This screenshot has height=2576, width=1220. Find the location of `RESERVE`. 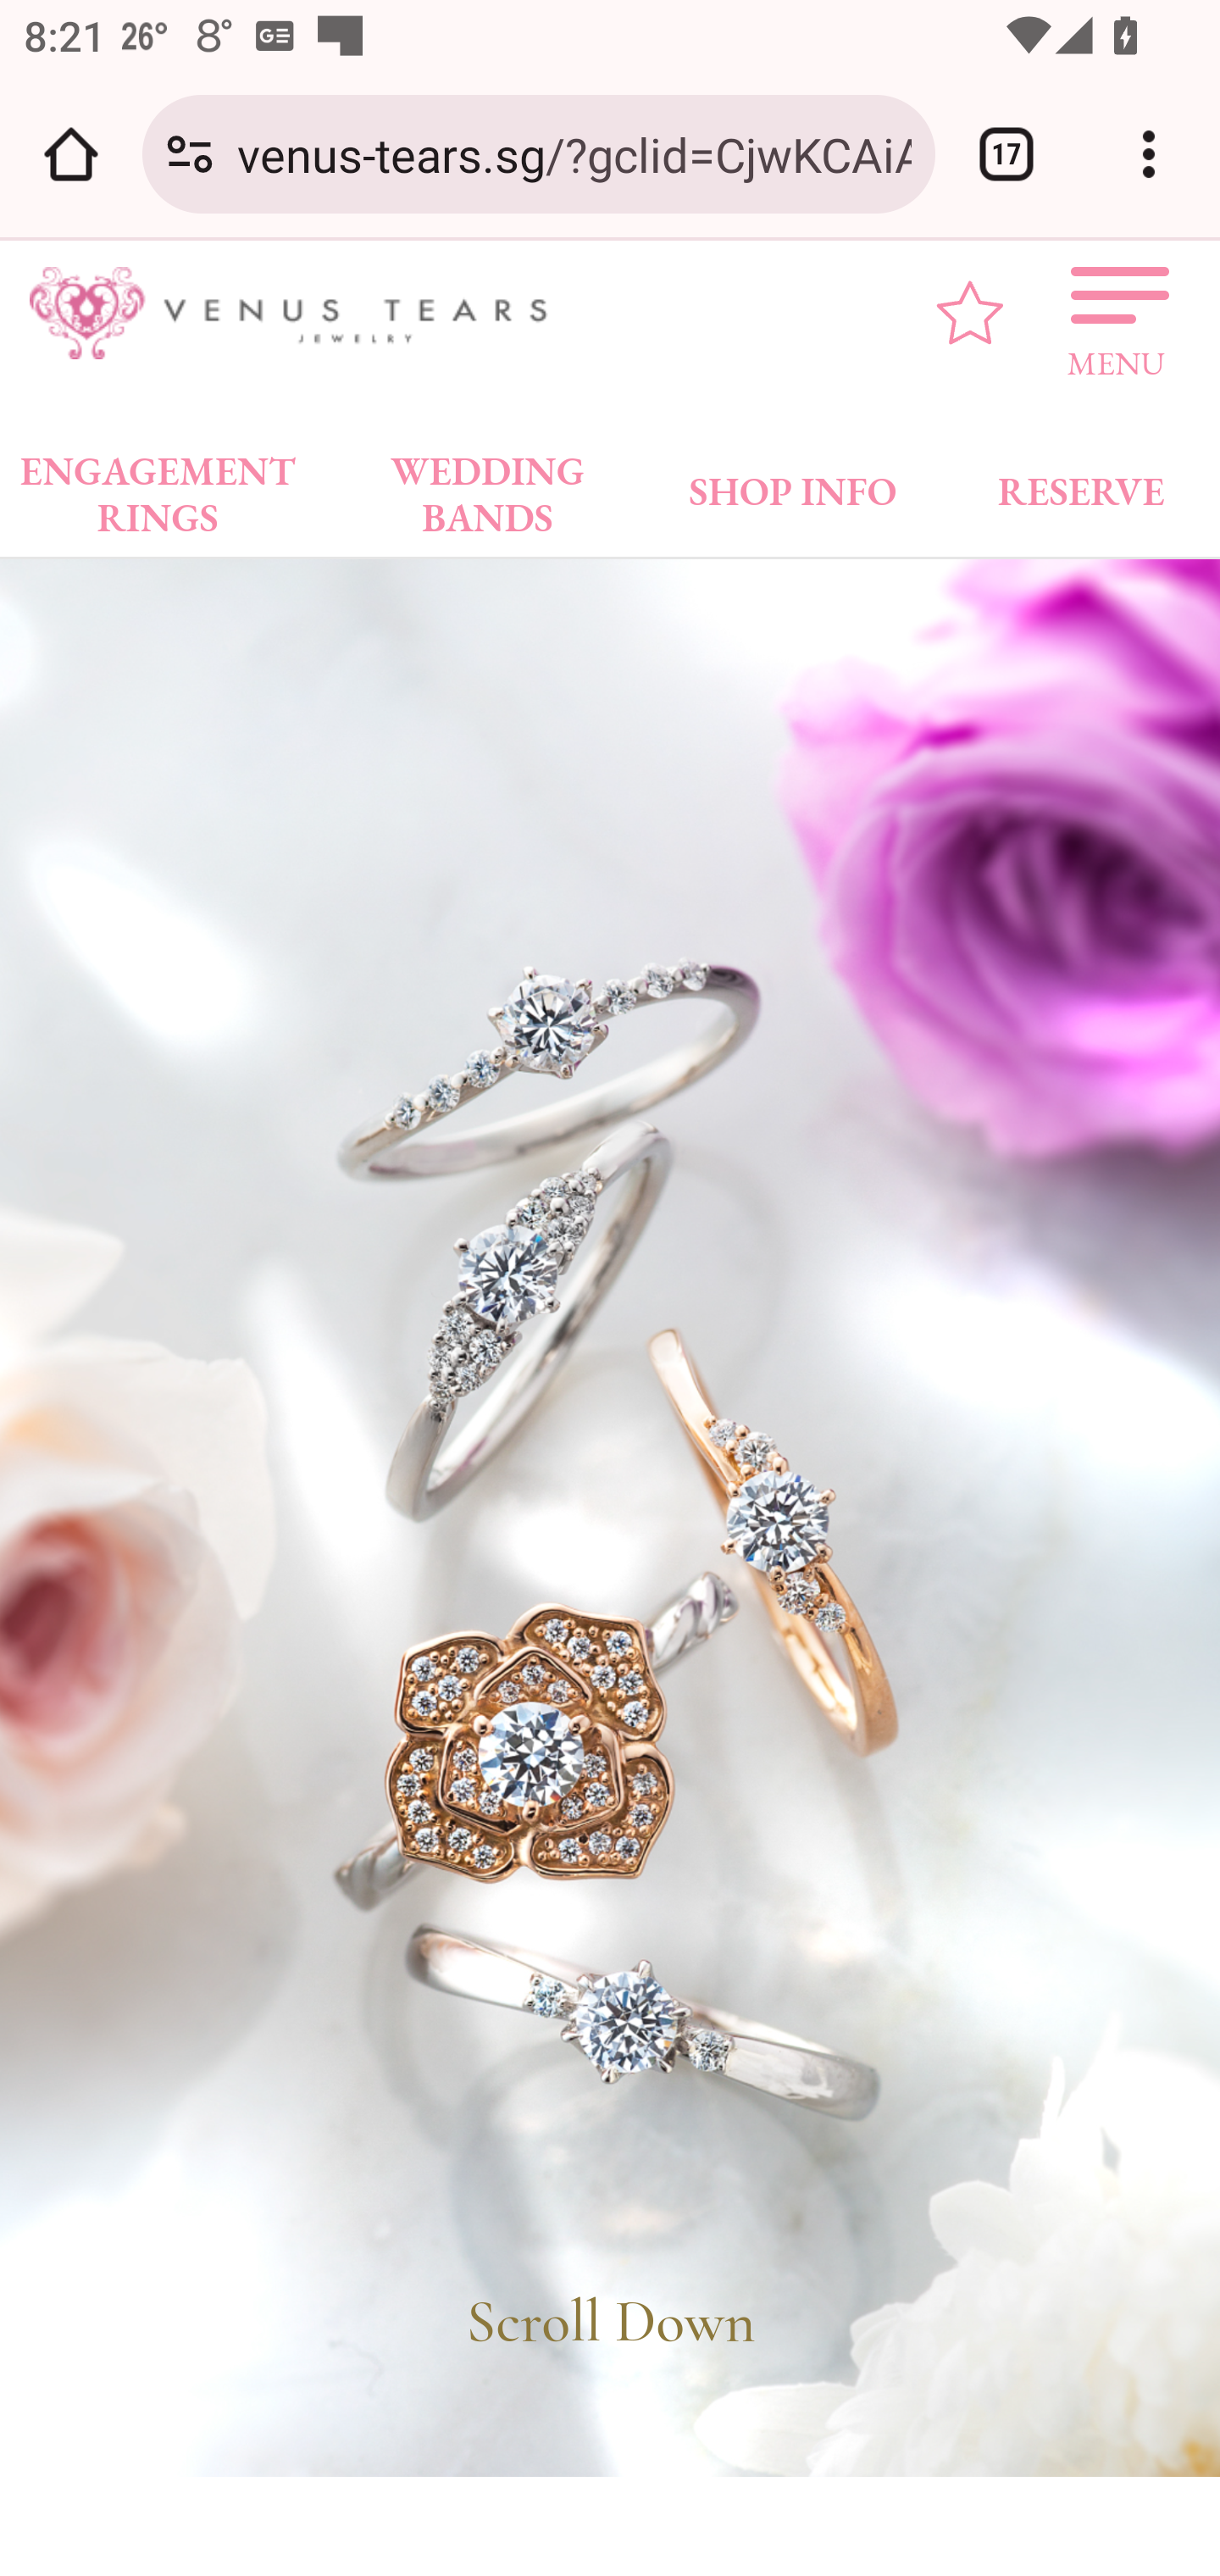

RESERVE is located at coordinates (1079, 484).